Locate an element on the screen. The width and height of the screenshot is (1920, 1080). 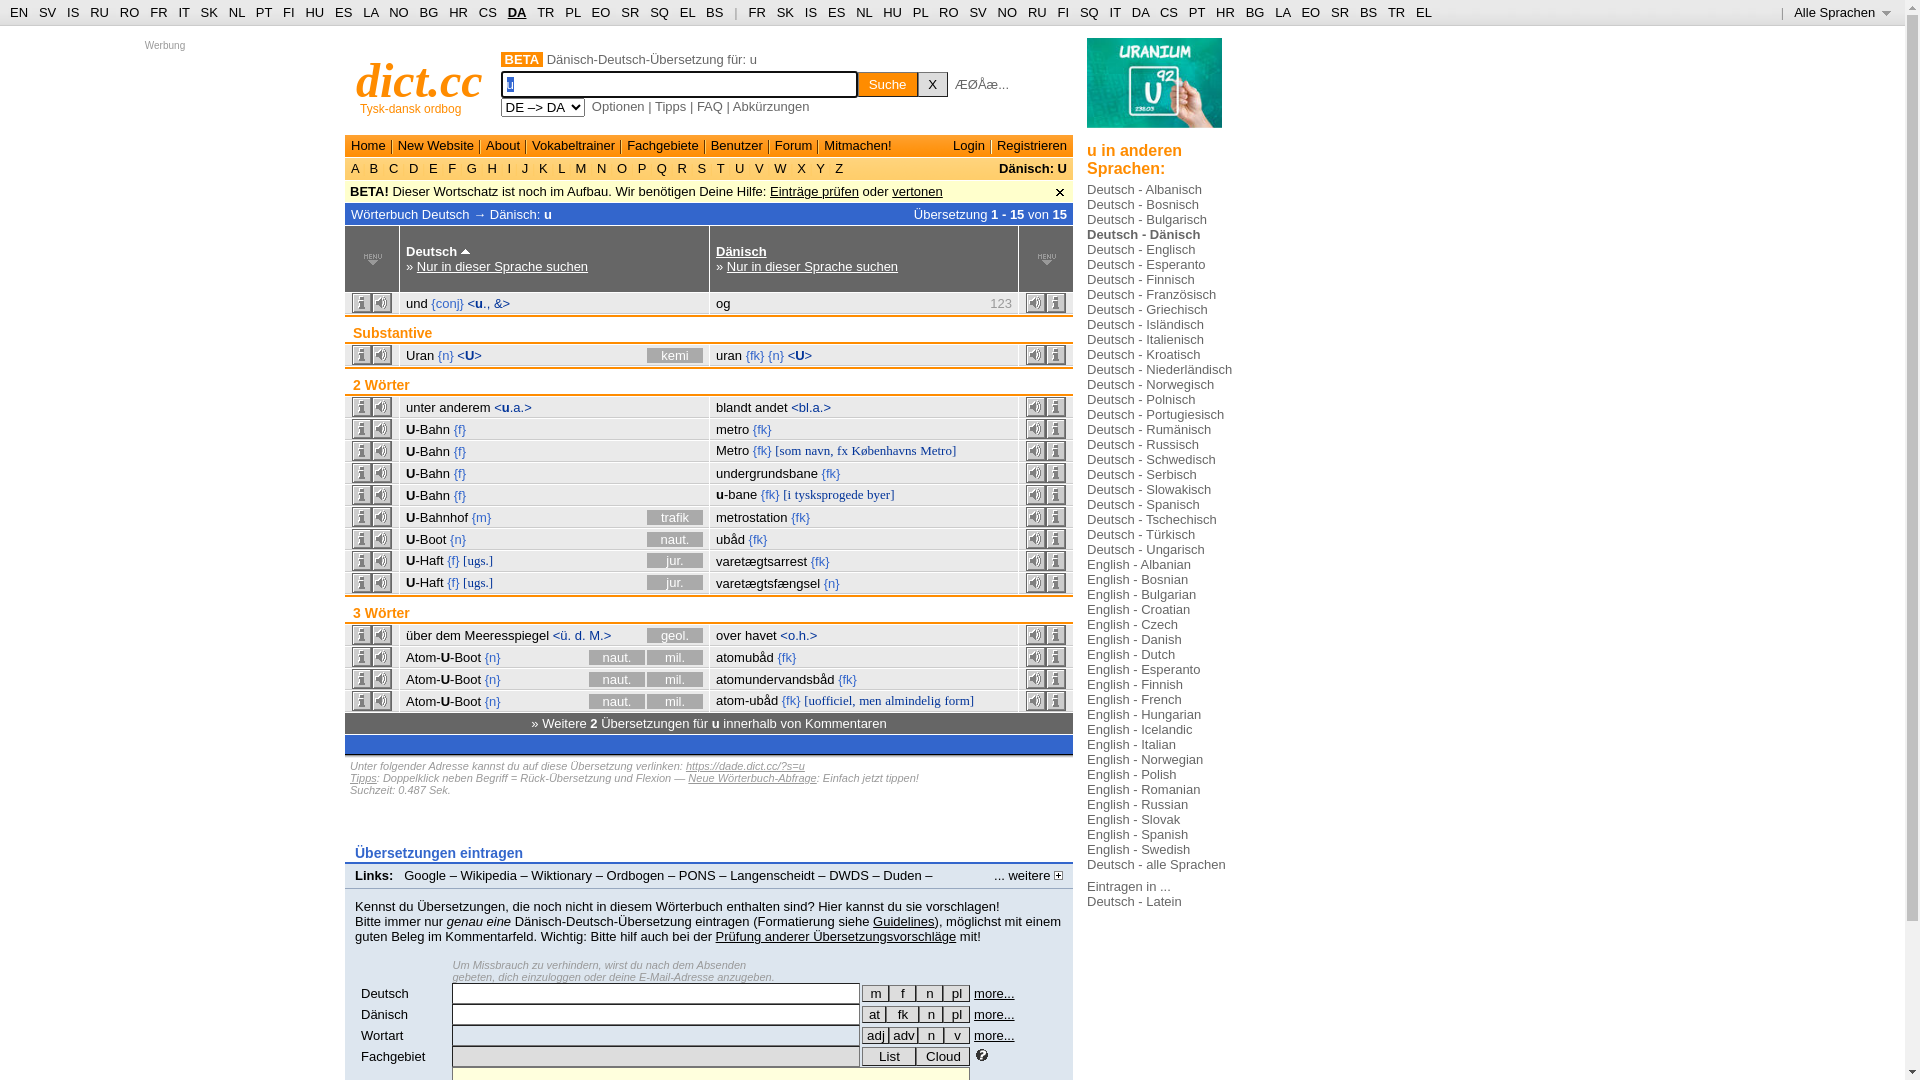
W is located at coordinates (781, 168).